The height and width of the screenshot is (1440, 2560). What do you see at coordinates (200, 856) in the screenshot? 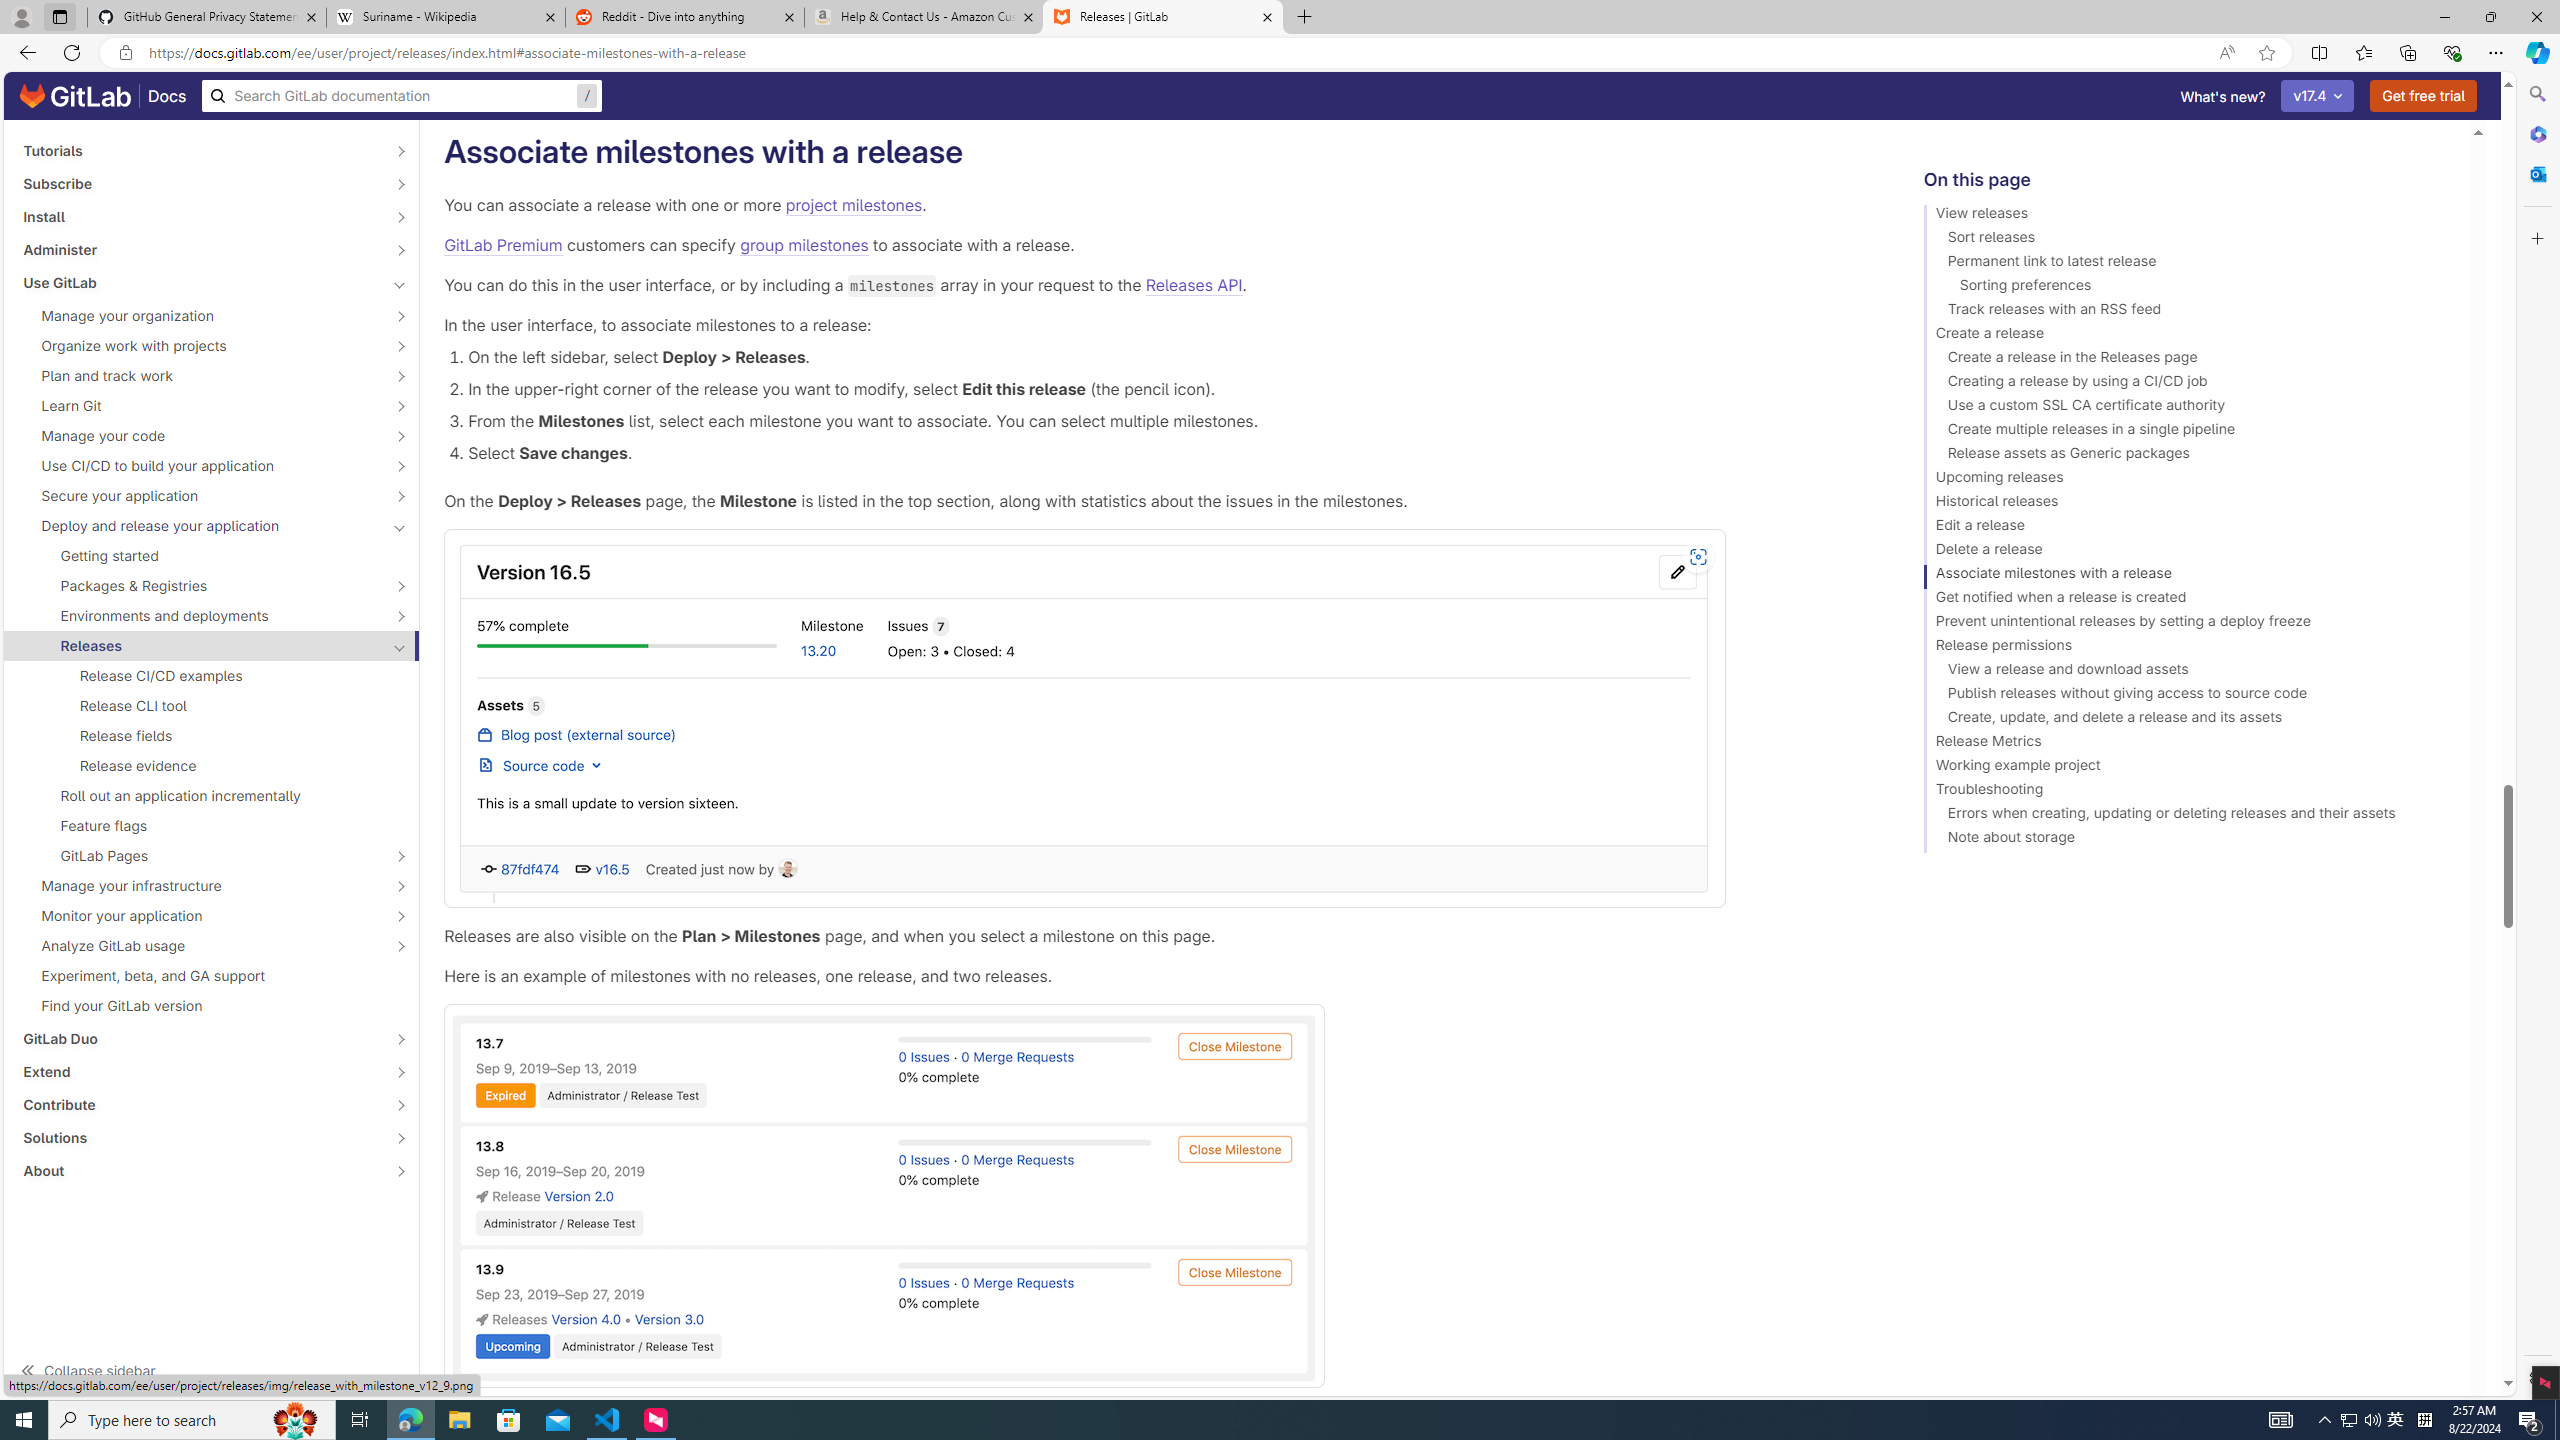
I see `GitLab Pages` at bounding box center [200, 856].